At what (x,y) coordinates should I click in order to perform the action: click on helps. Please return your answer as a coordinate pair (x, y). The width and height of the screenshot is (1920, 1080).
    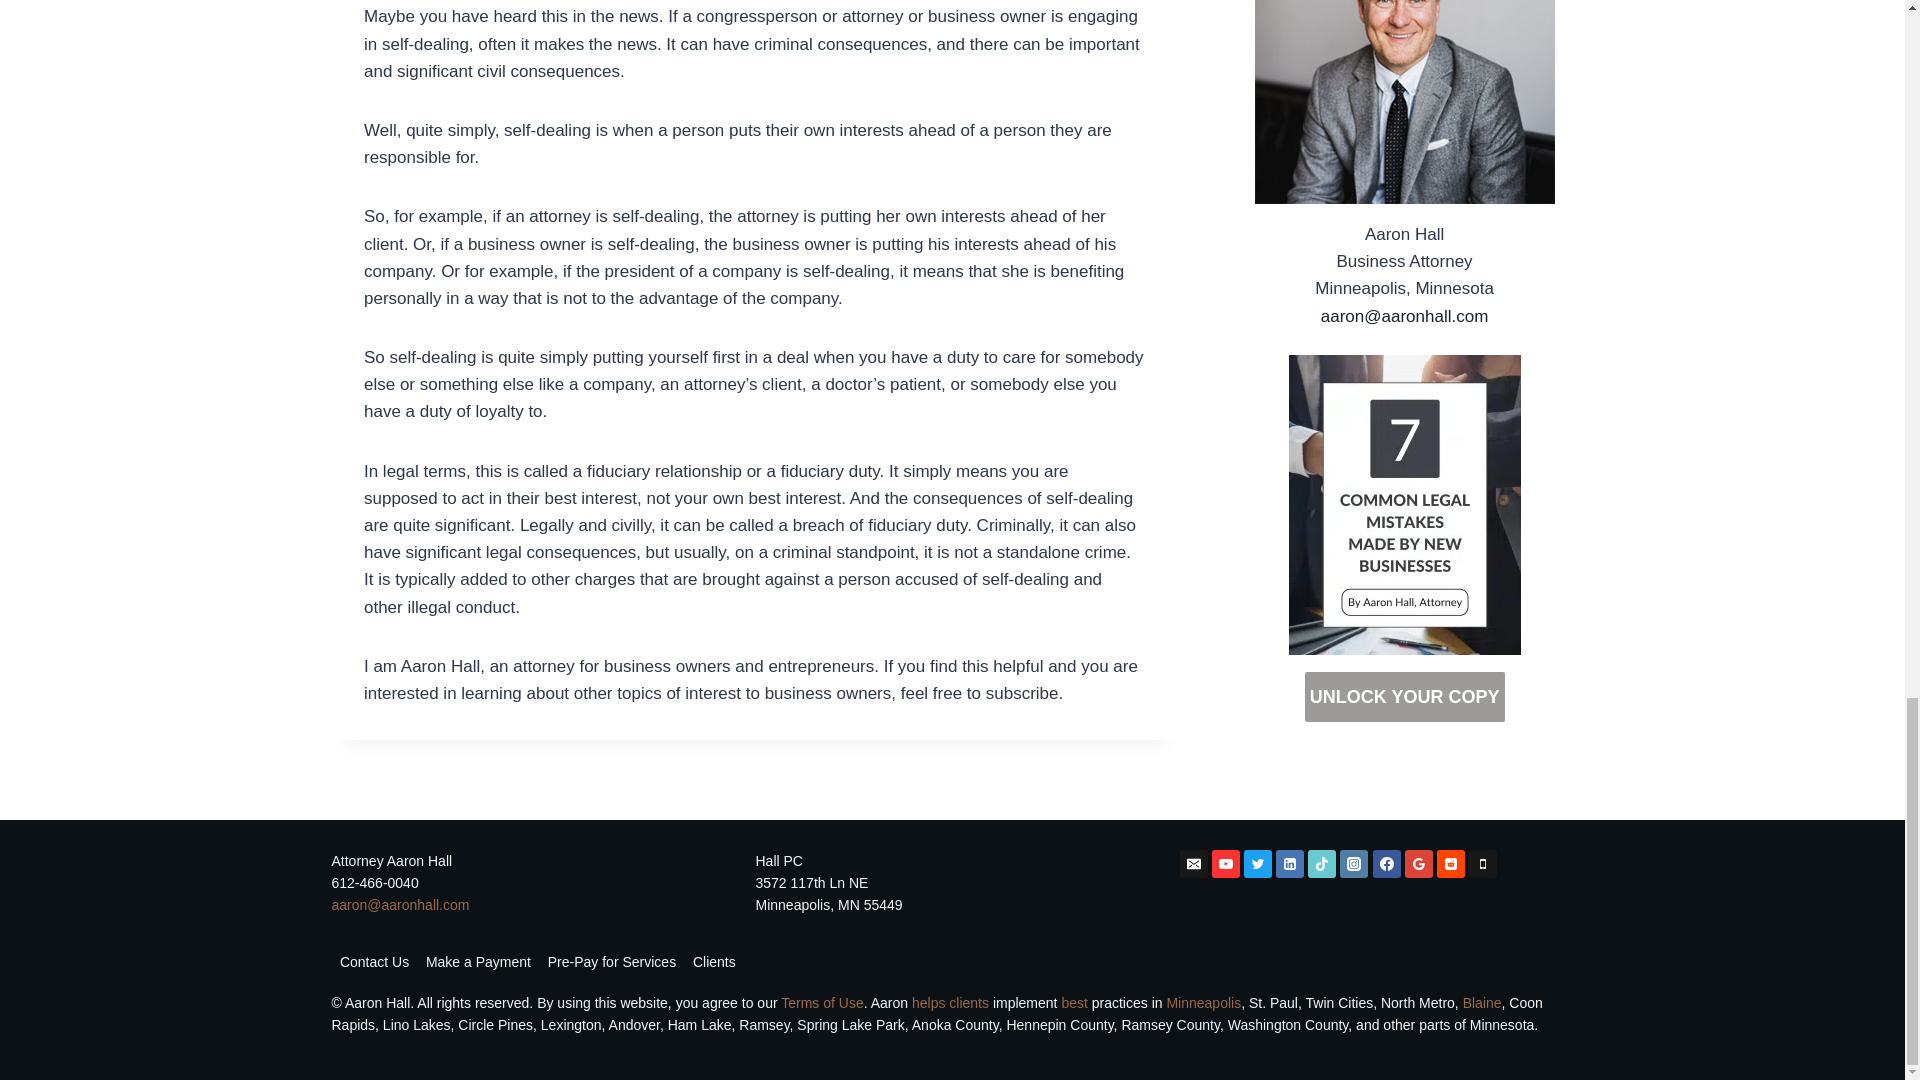
    Looking at the image, I should click on (928, 1002).